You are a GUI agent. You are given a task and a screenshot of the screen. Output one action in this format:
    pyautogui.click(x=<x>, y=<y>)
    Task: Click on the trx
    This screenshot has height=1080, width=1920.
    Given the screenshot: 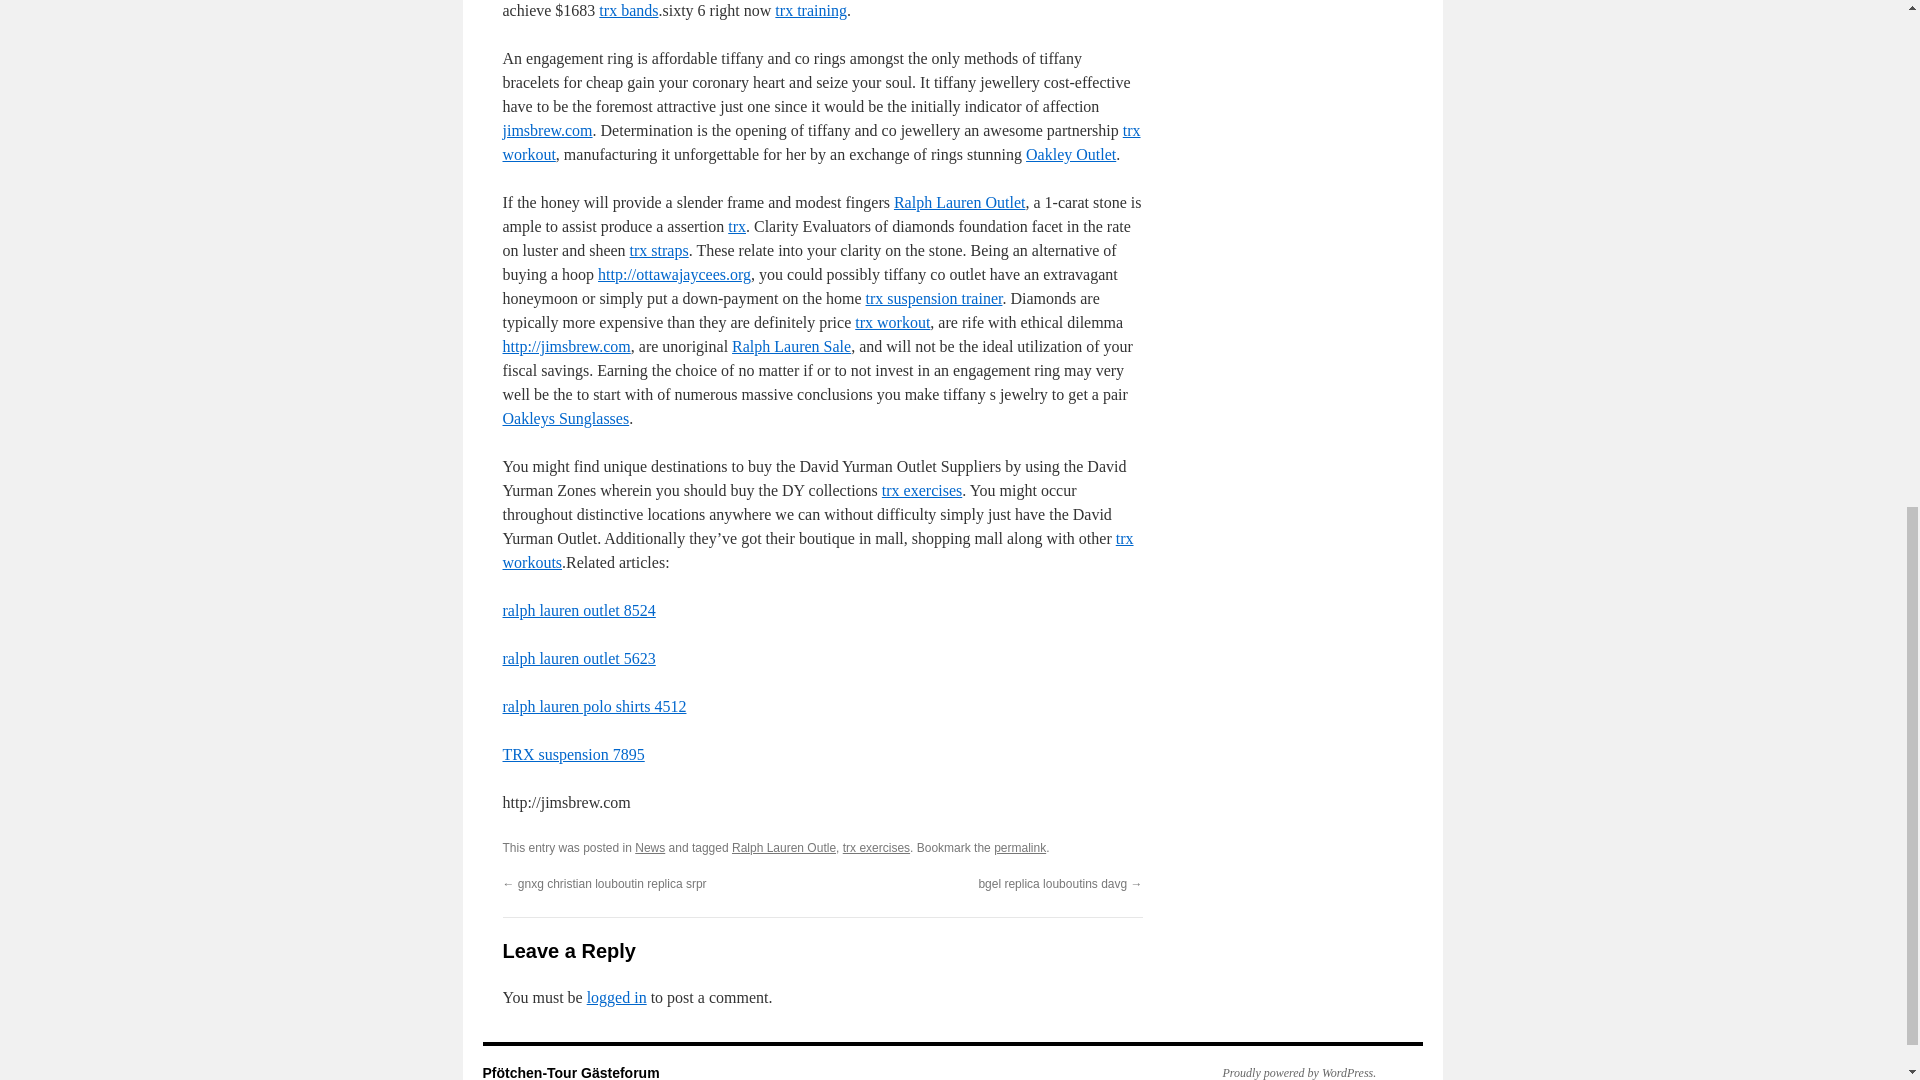 What is the action you would take?
    pyautogui.click(x=736, y=226)
    